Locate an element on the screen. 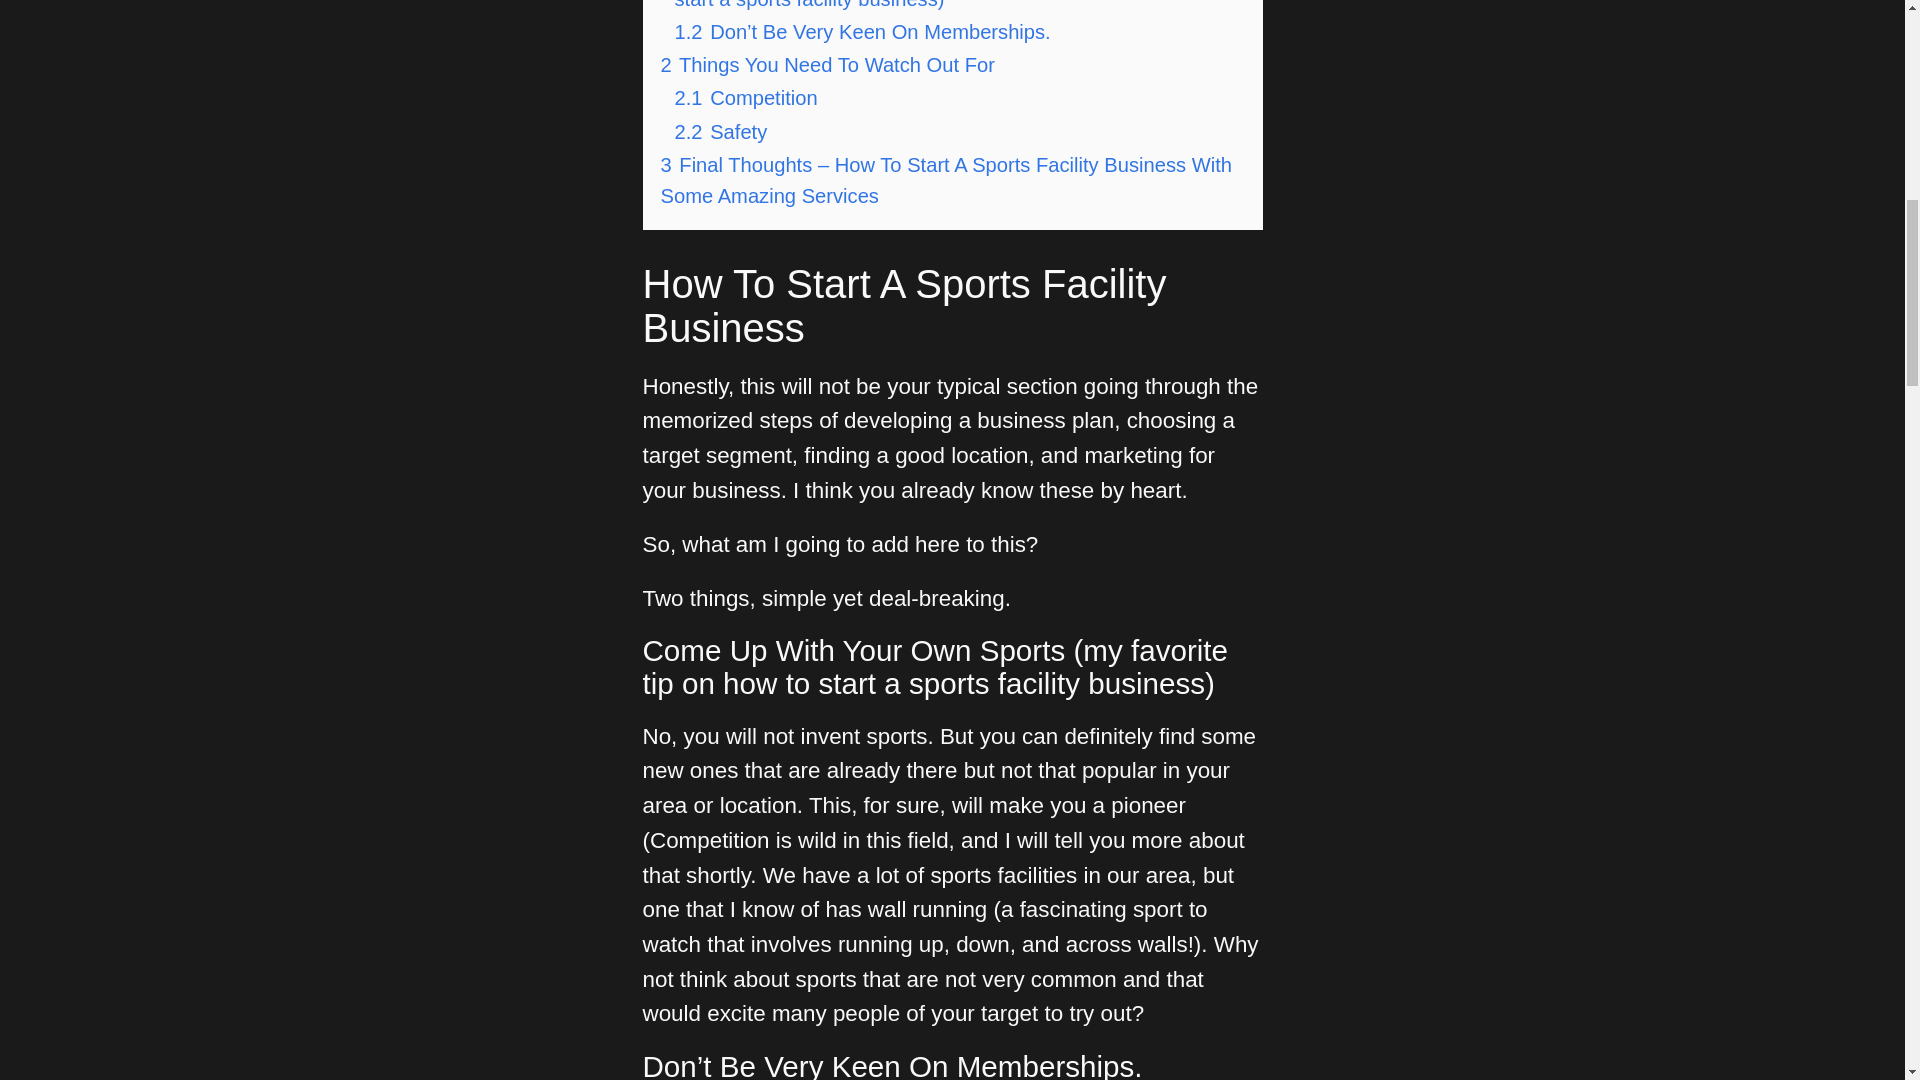  2.1 Competition is located at coordinates (745, 98).